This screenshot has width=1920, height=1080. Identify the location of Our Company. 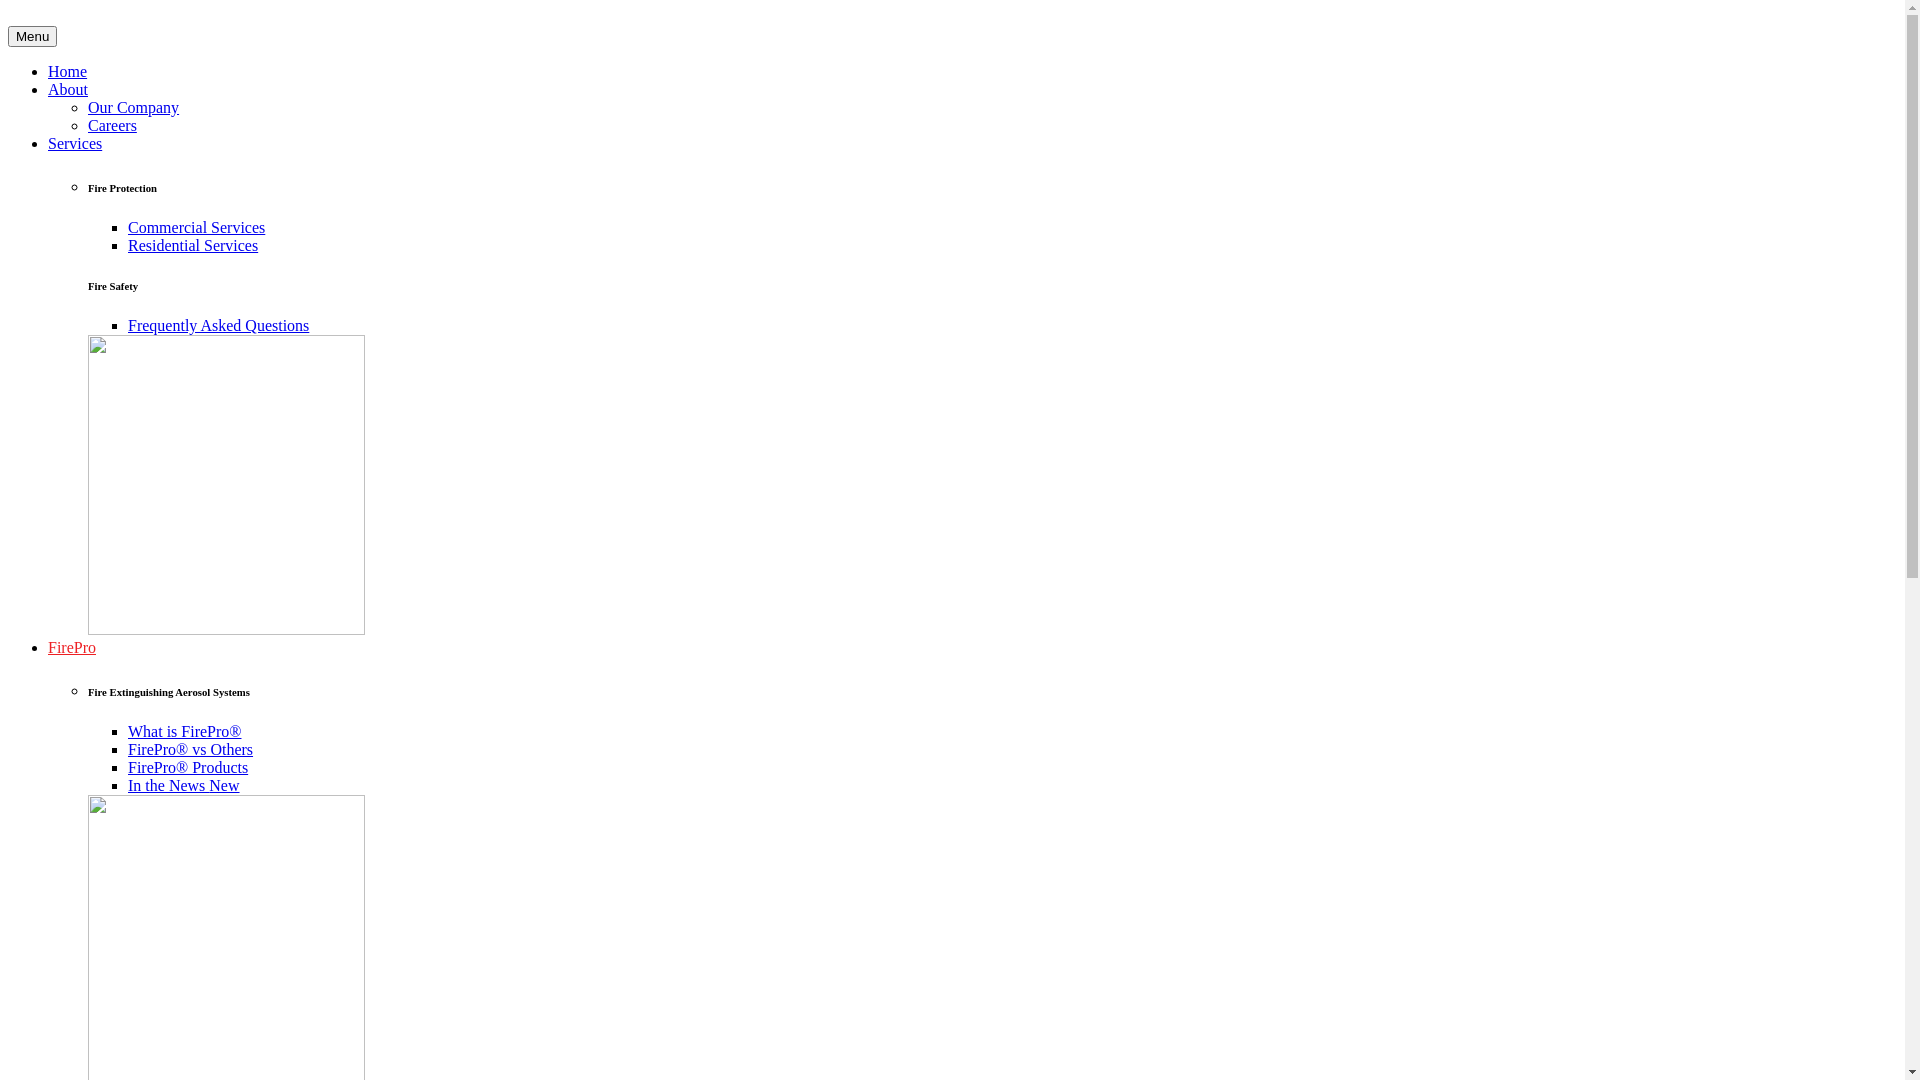
(134, 108).